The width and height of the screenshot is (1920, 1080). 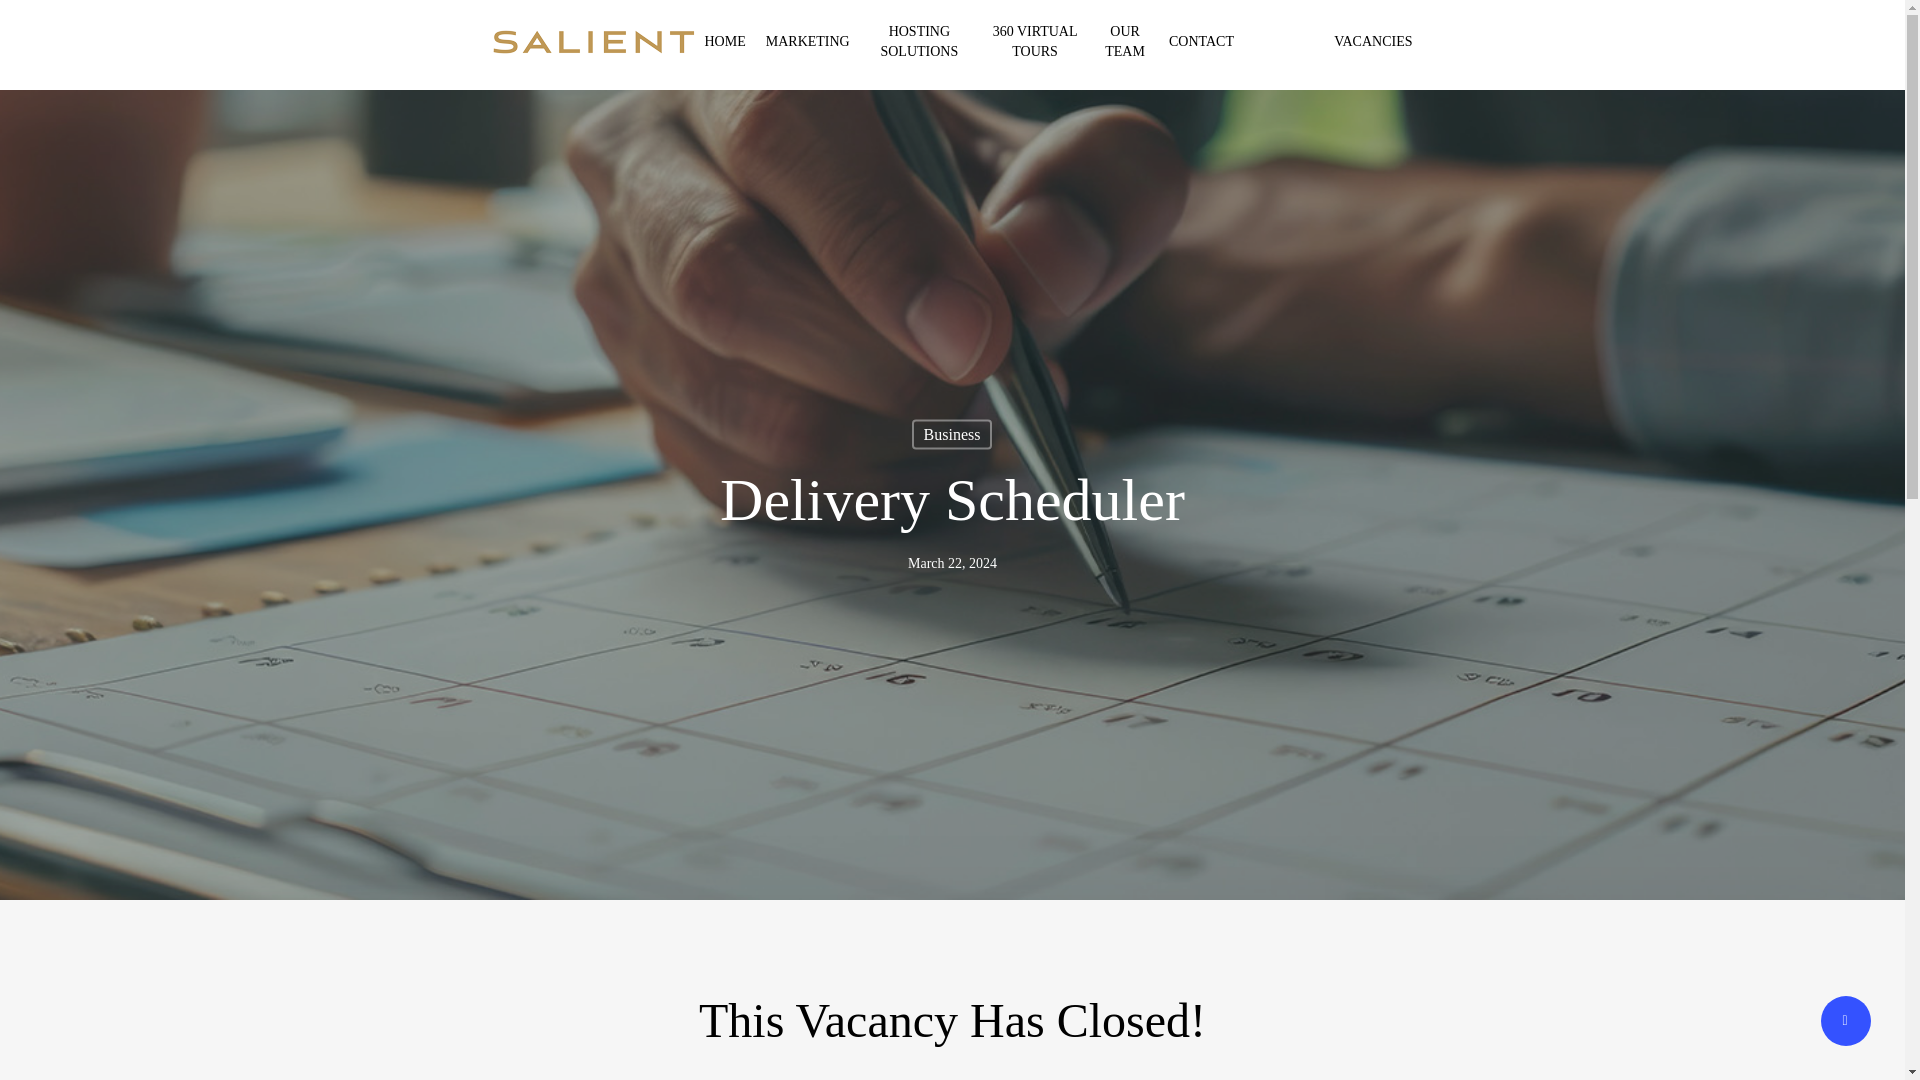 I want to click on HOSTING SOLUTIONS, so click(x=919, y=41).